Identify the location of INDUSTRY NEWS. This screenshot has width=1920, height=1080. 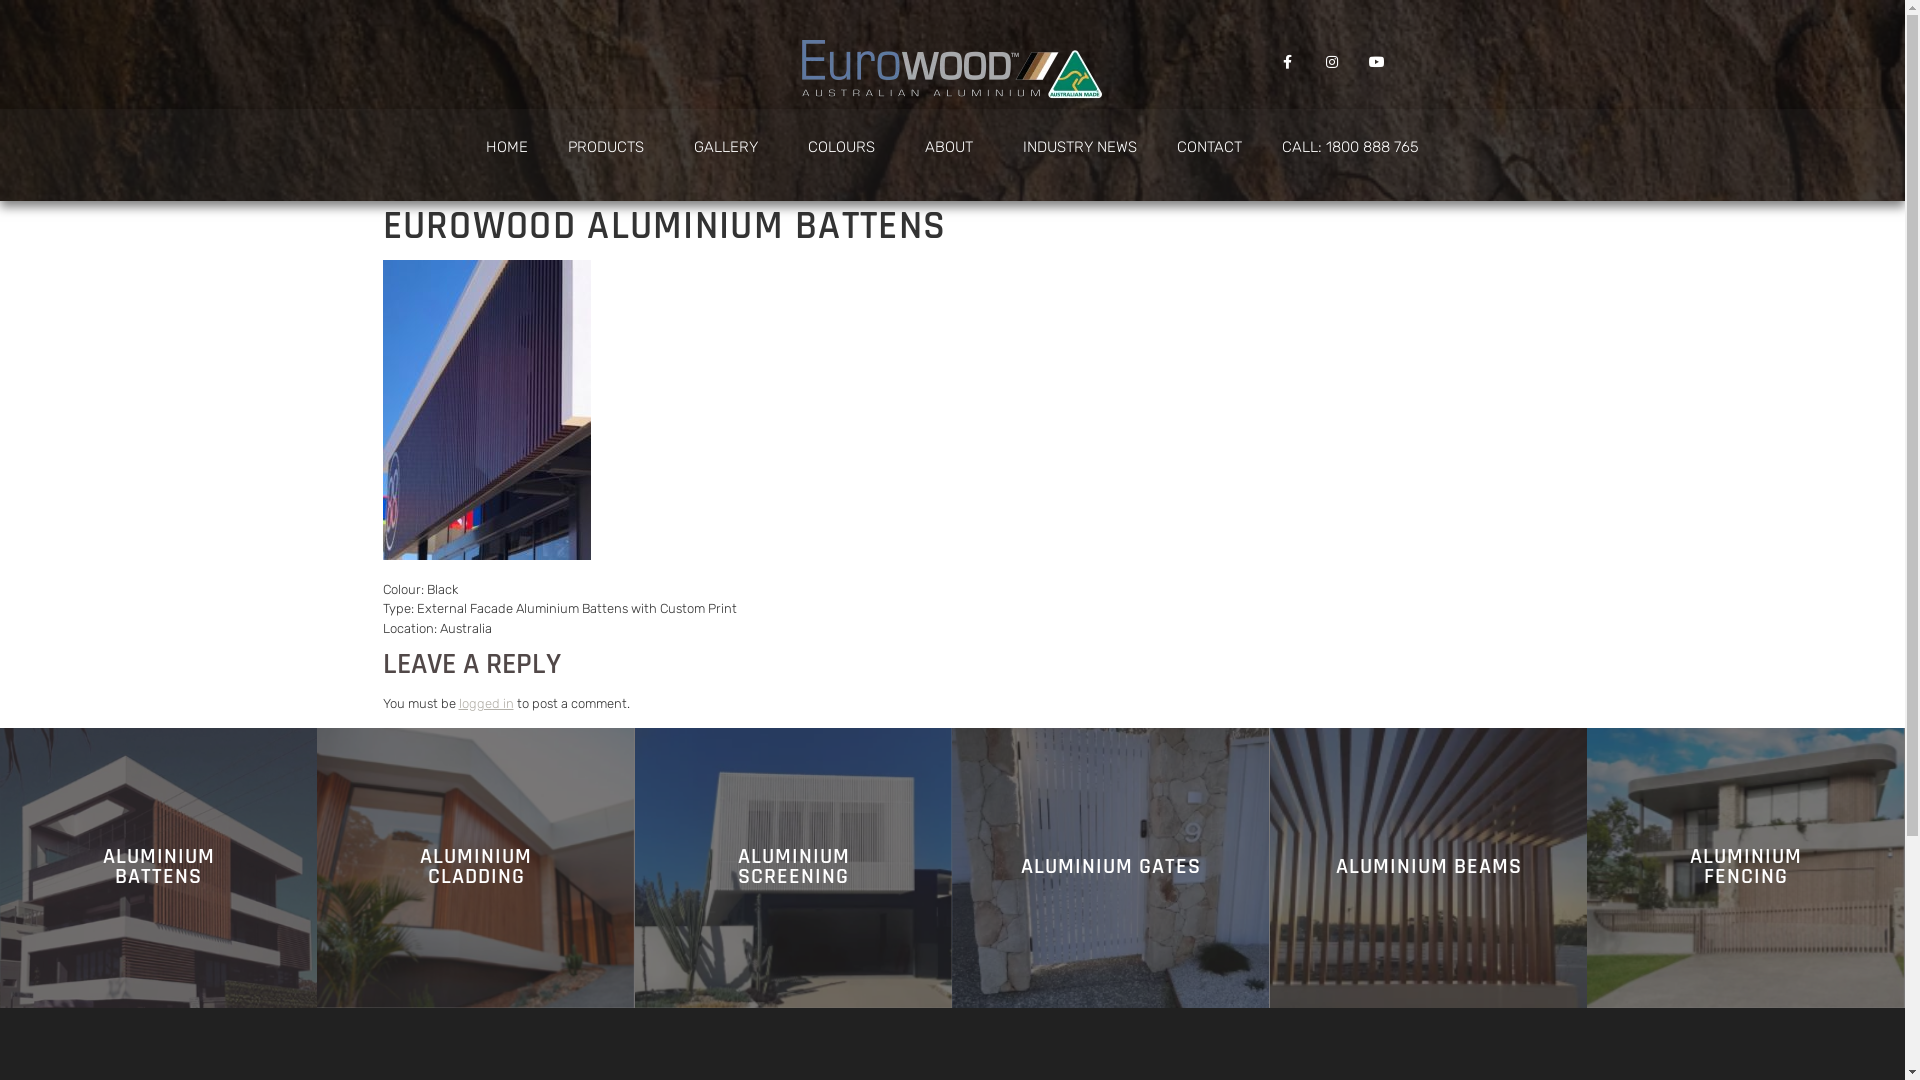
(1080, 147).